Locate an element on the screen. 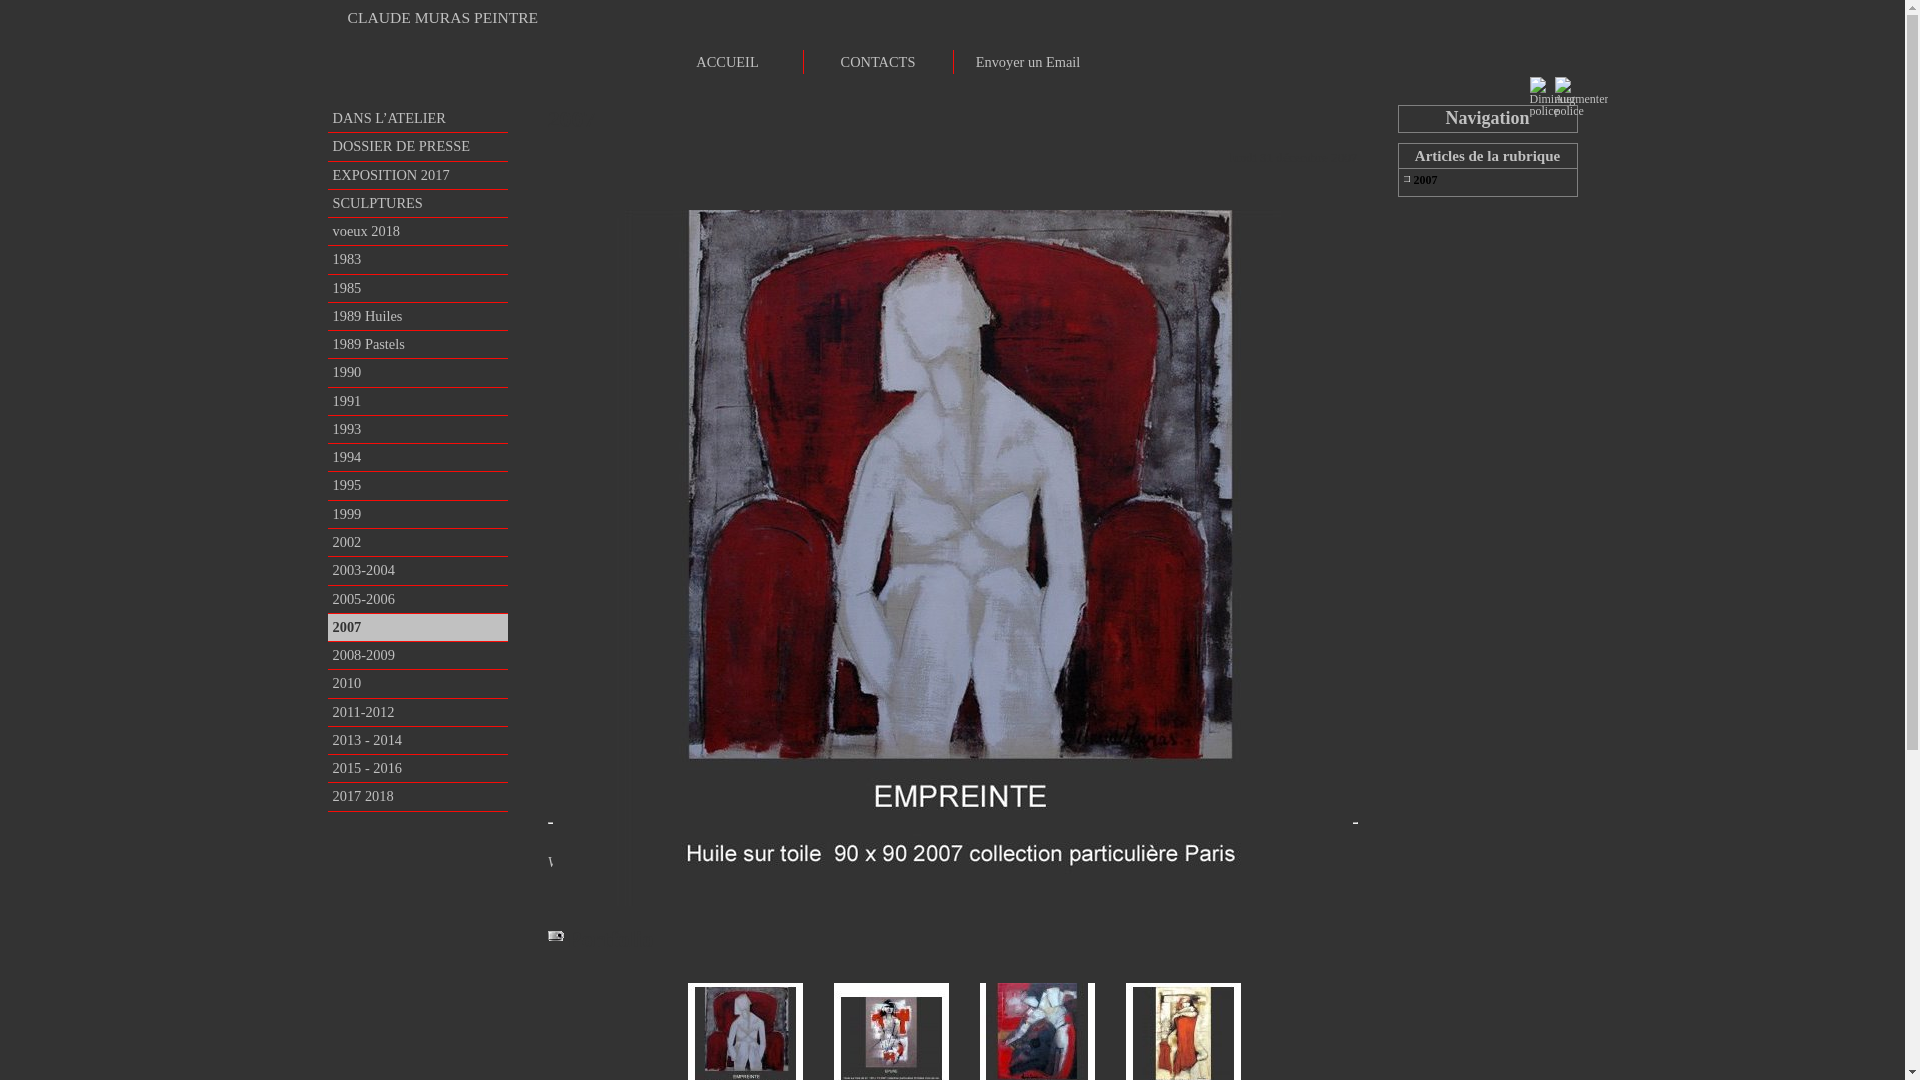 The width and height of the screenshot is (1920, 1080). CONTACTS is located at coordinates (877, 62).